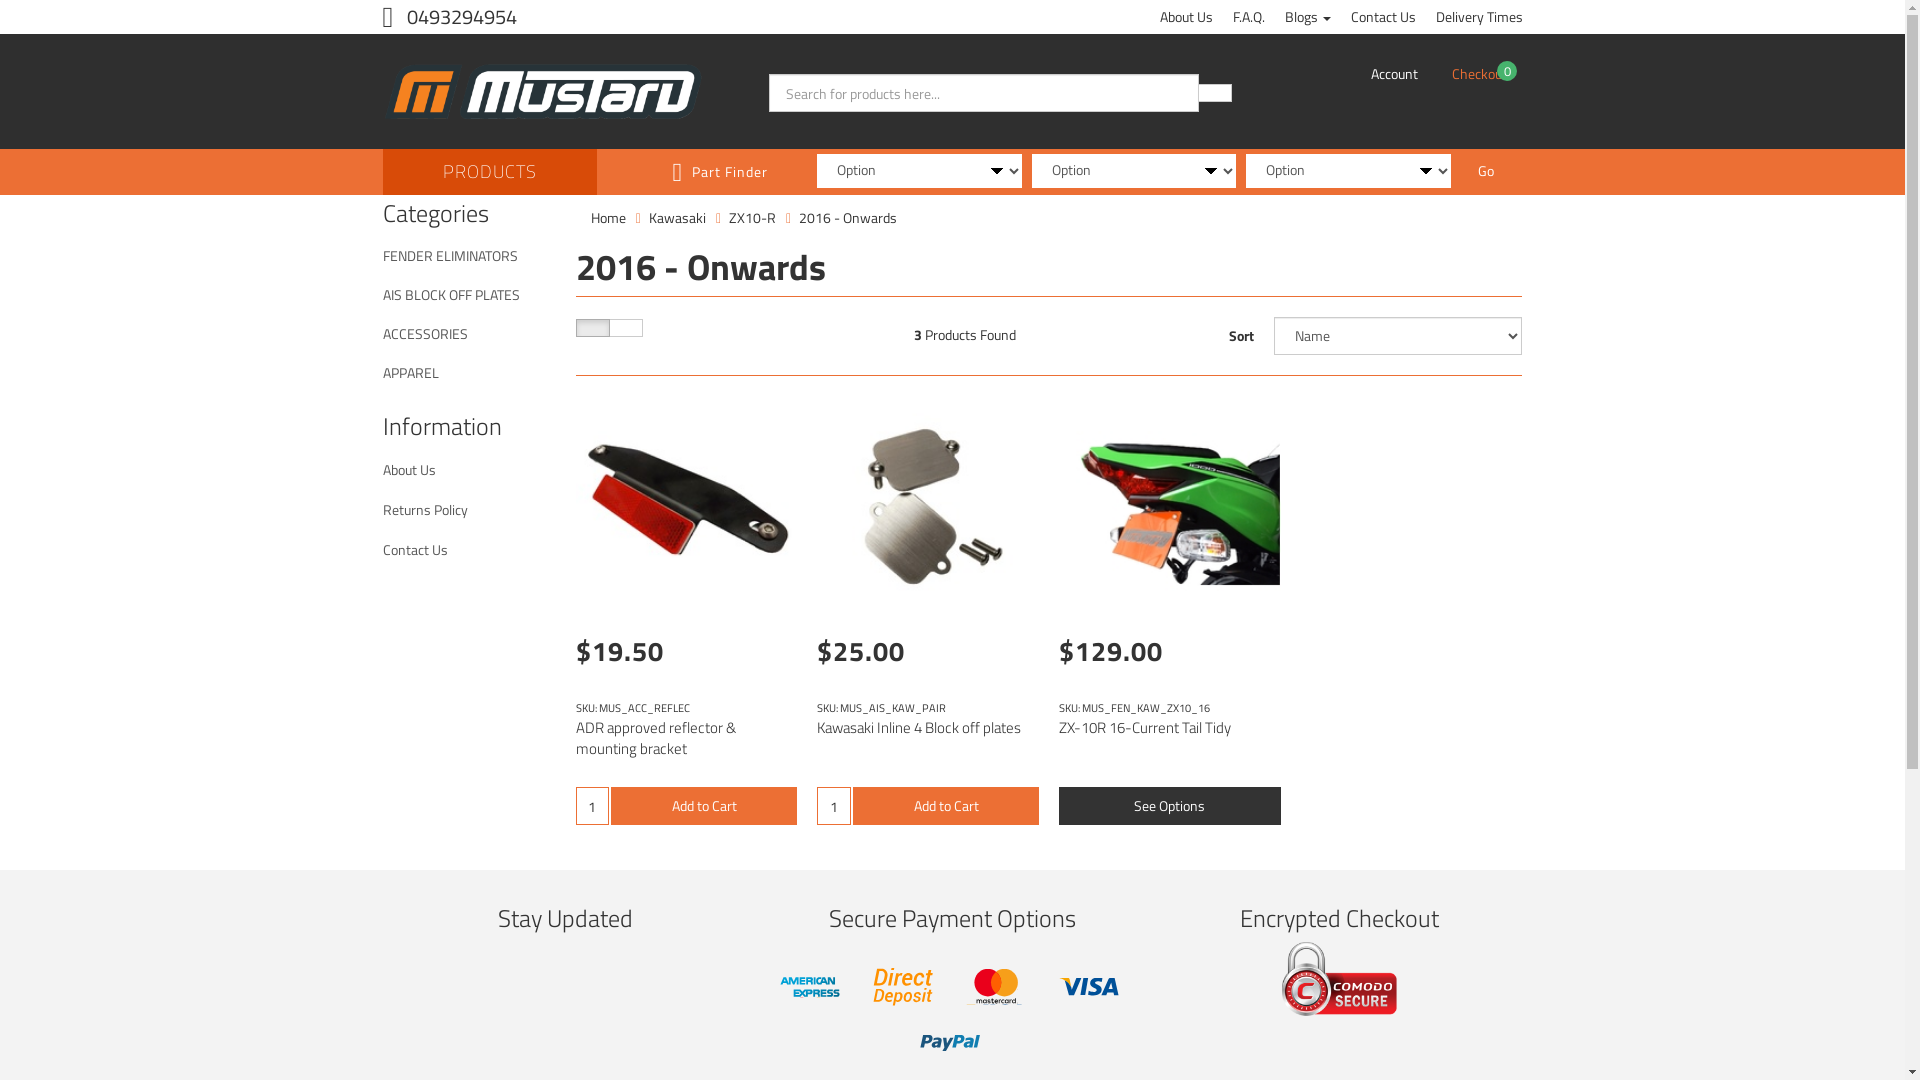 This screenshot has width=1920, height=1080. What do you see at coordinates (946, 806) in the screenshot?
I see `Add to Cart` at bounding box center [946, 806].